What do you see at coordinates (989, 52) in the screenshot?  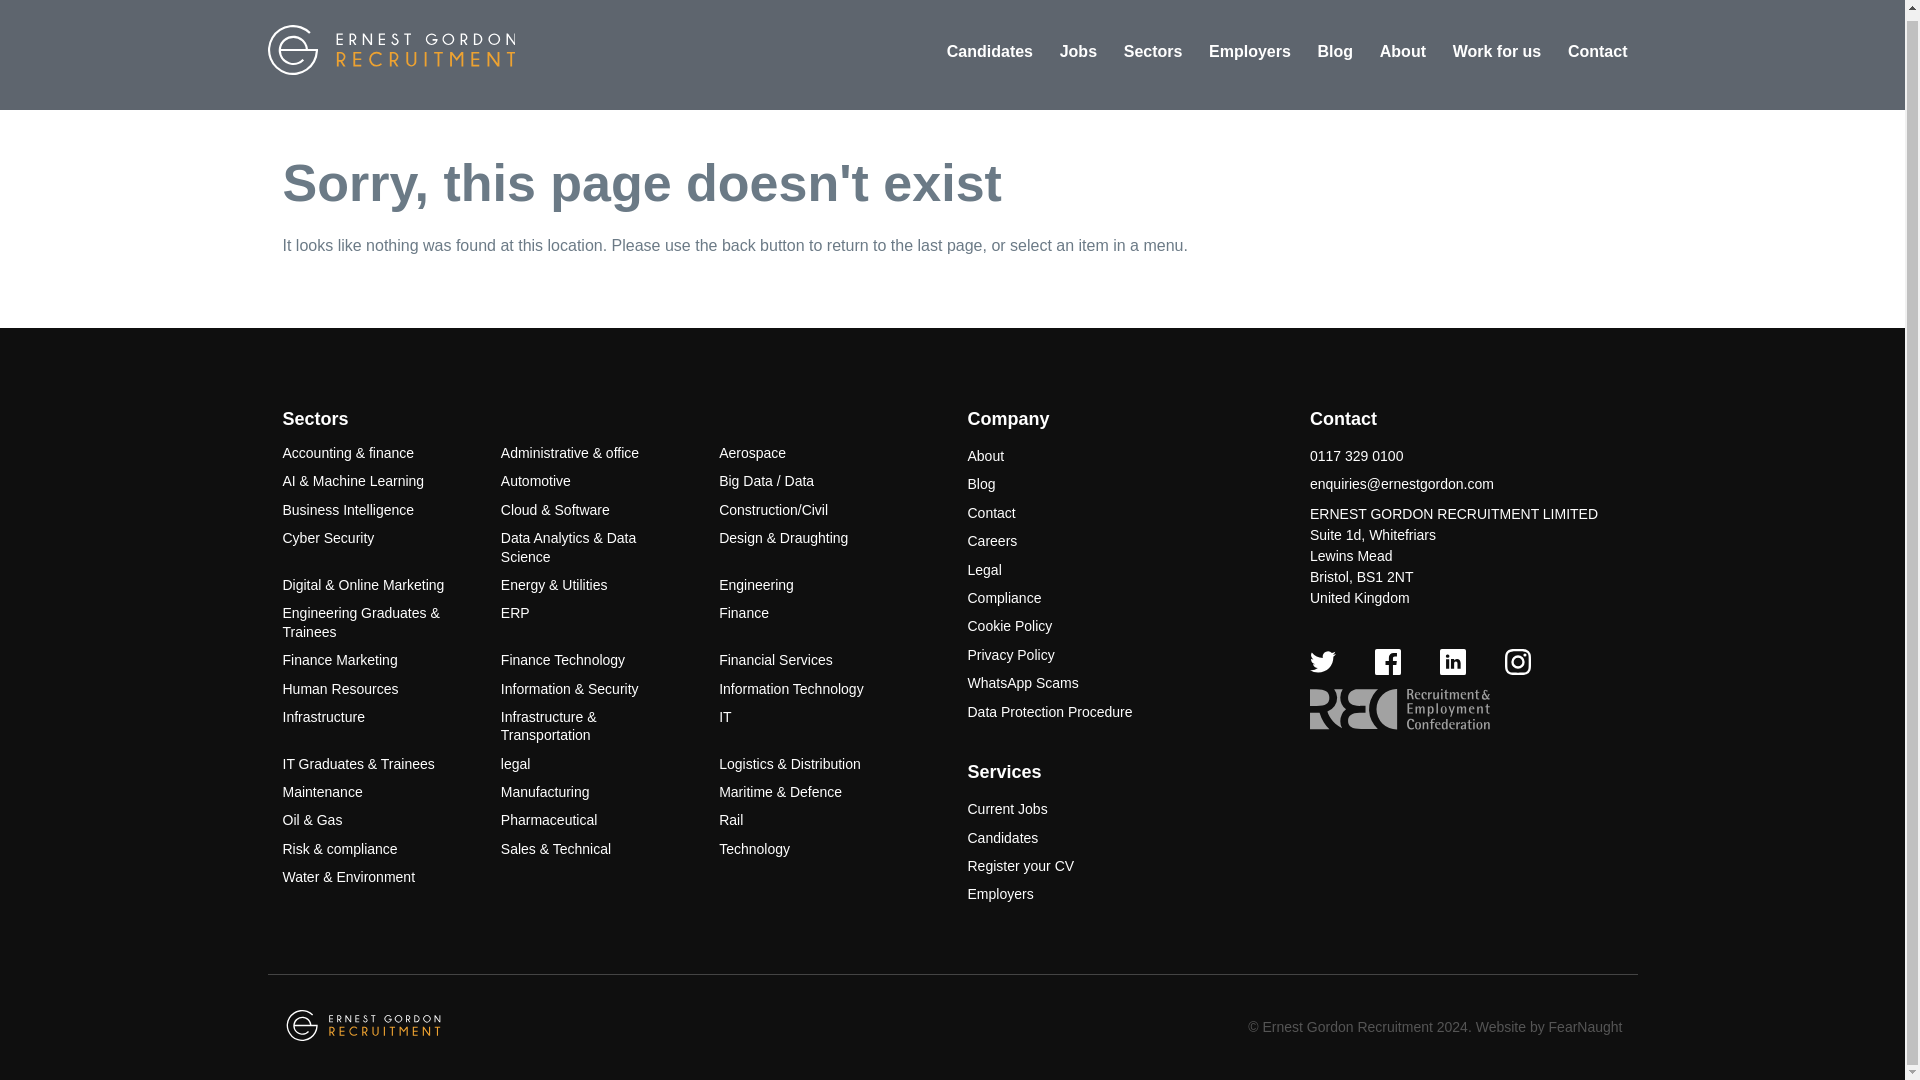 I see `Candidates` at bounding box center [989, 52].